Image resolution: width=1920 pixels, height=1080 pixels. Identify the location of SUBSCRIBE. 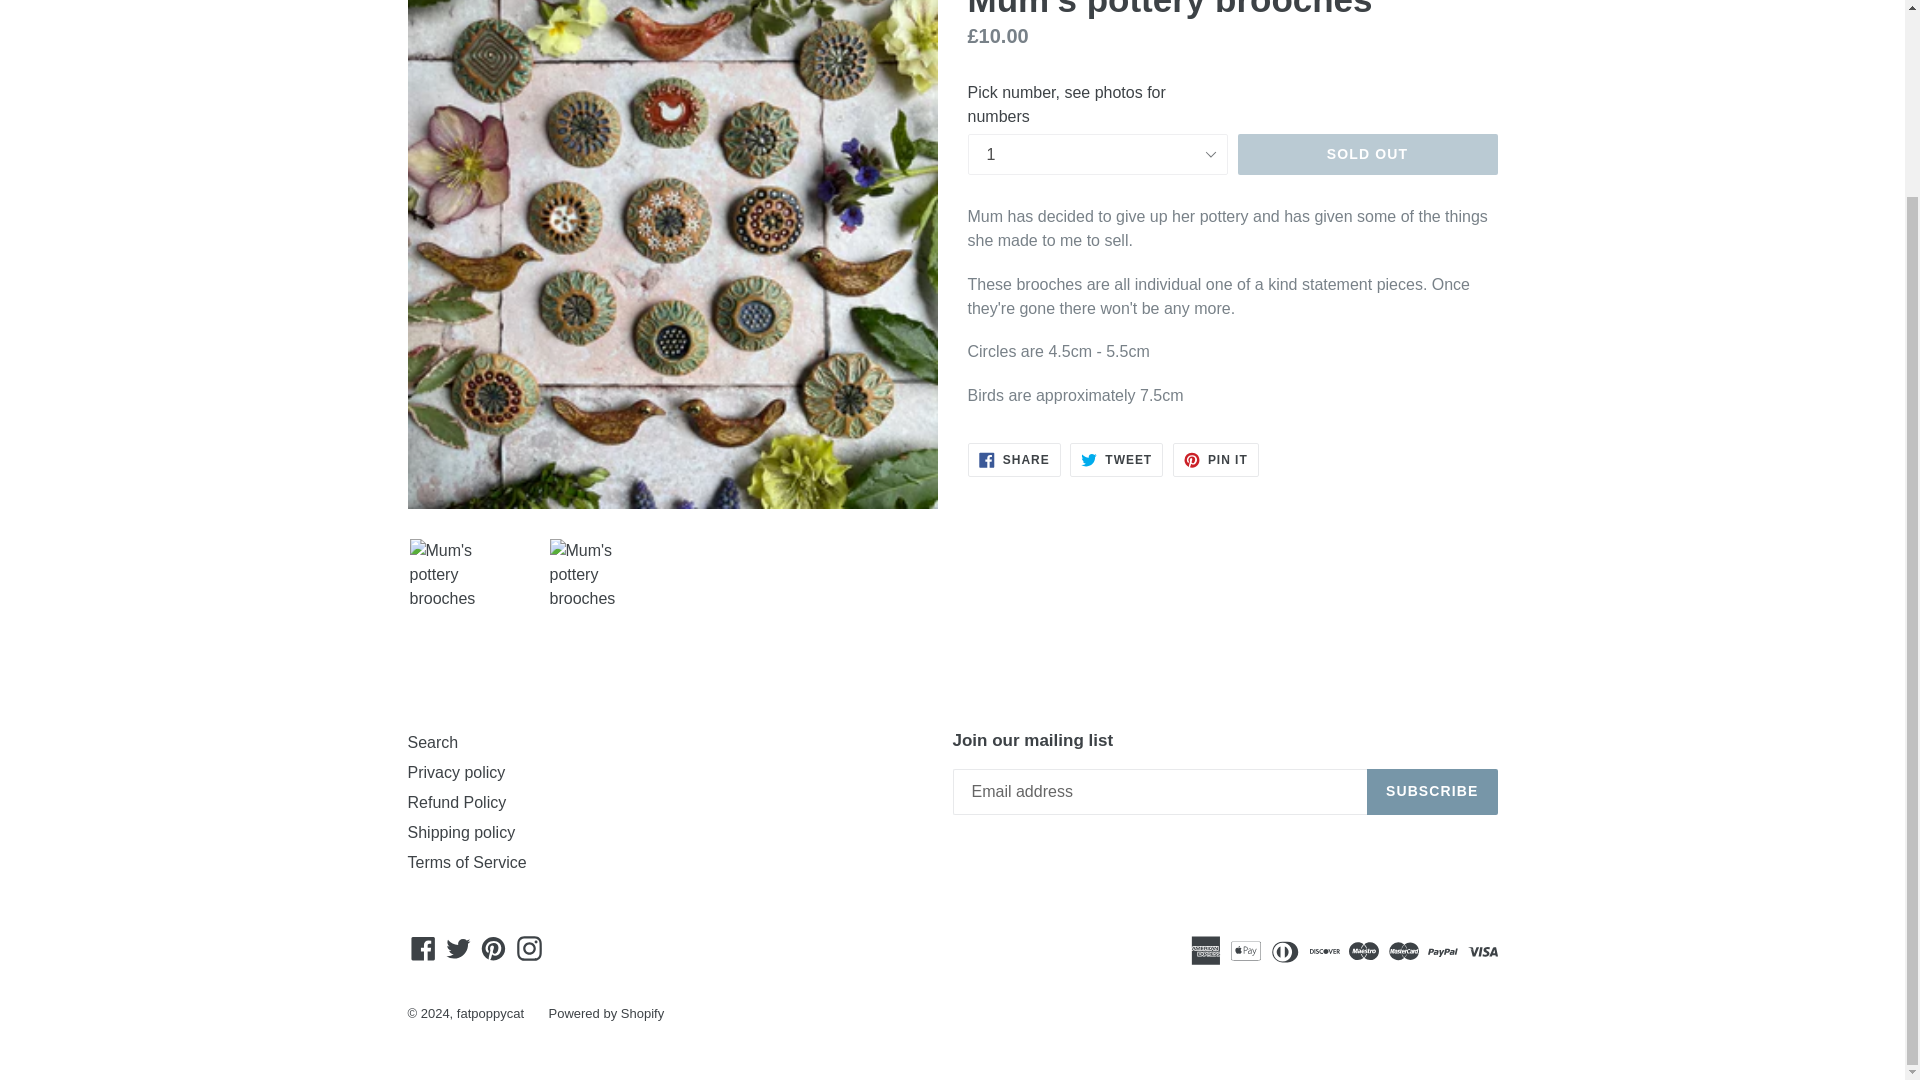
(1216, 460).